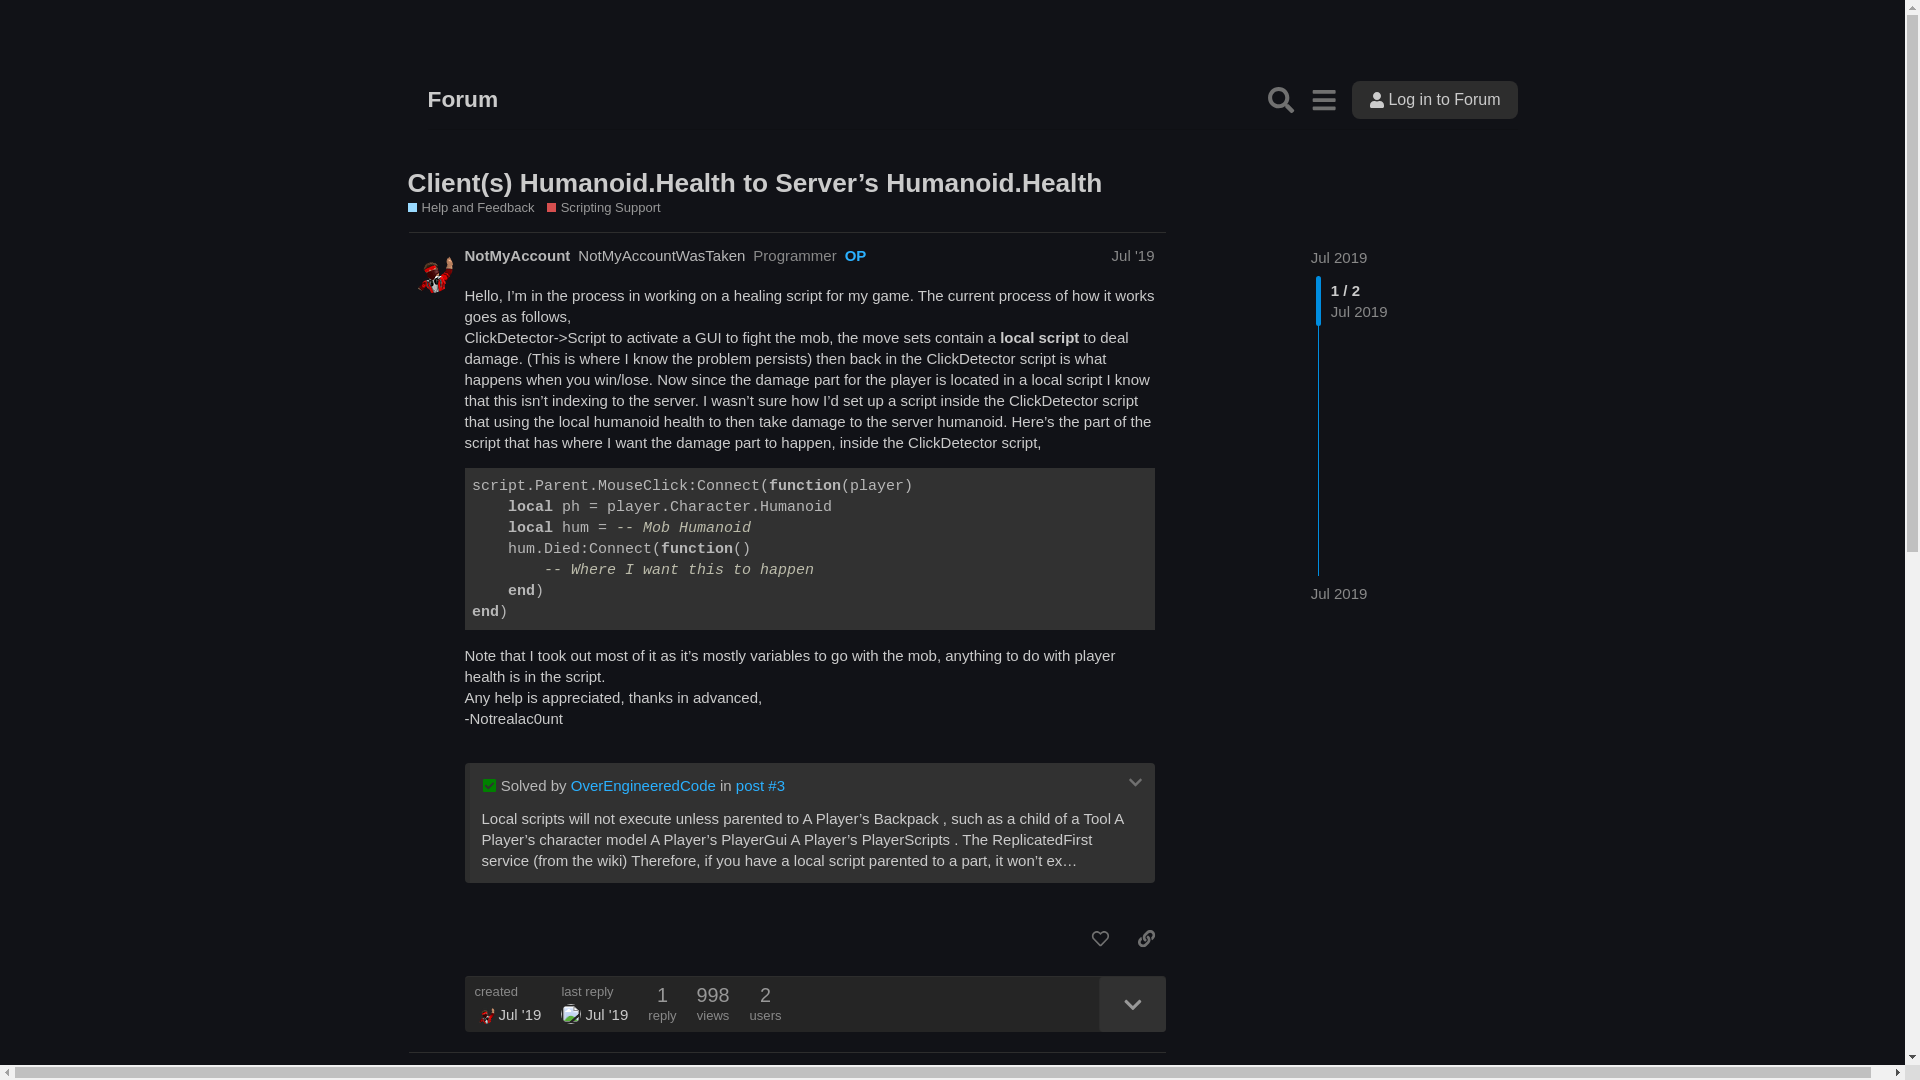 This screenshot has height=1080, width=1920. I want to click on NotMyAccountWasTaken, so click(660, 255).